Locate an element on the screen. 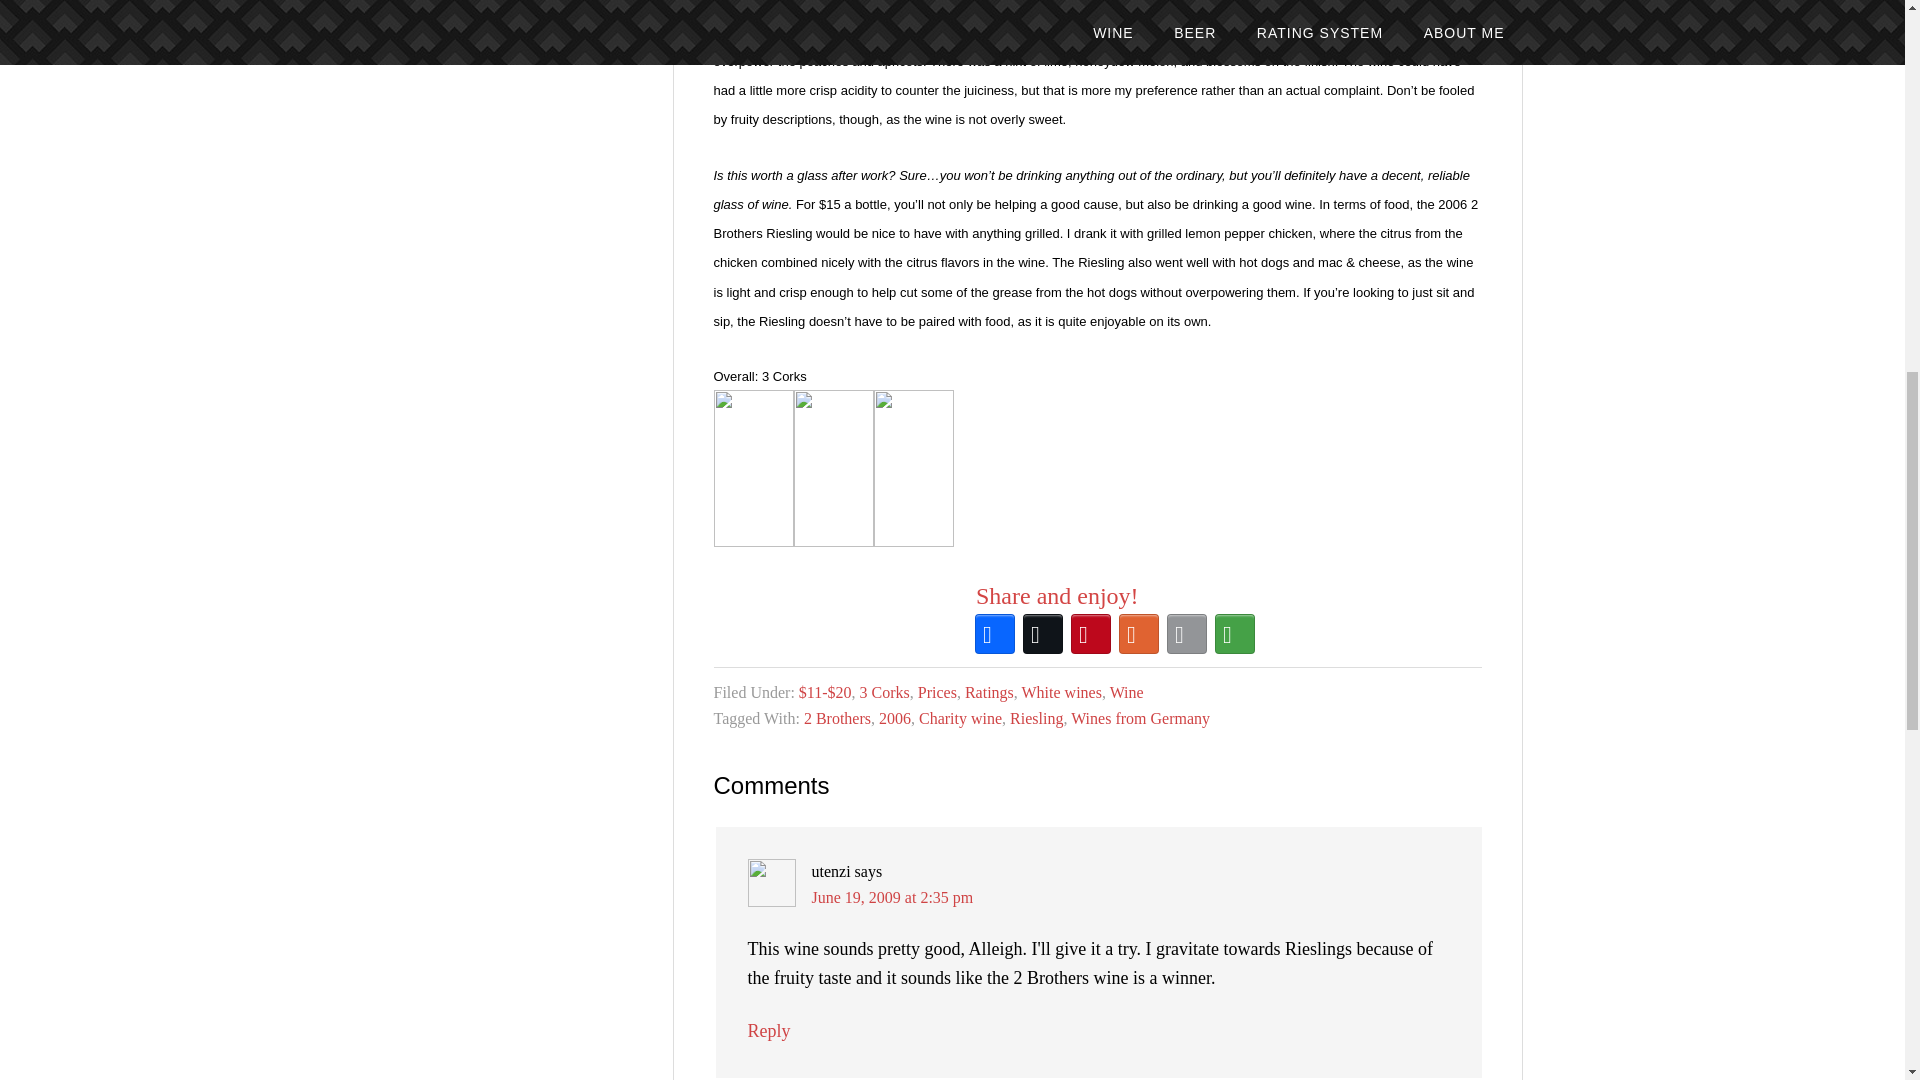  Facebook is located at coordinates (995, 634).